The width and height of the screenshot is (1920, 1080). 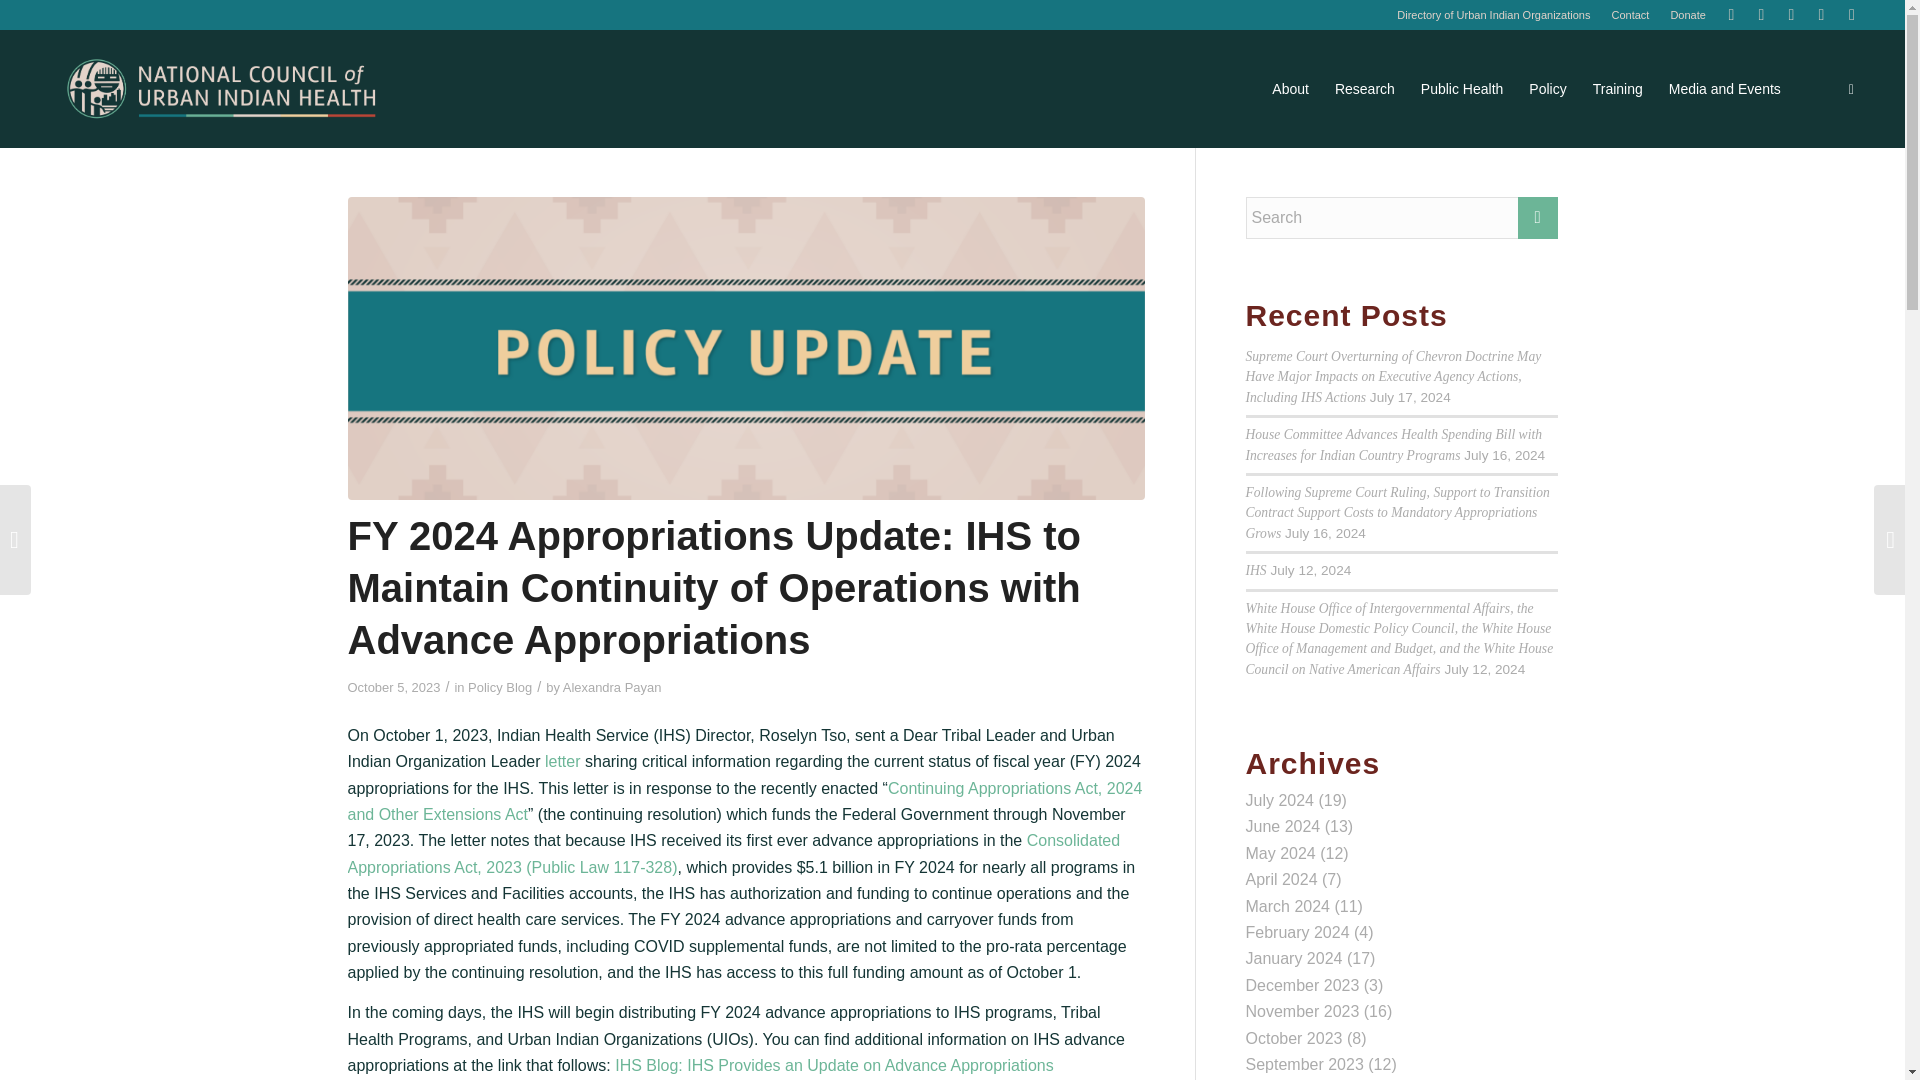 I want to click on Instagram, so click(x=1820, y=15).